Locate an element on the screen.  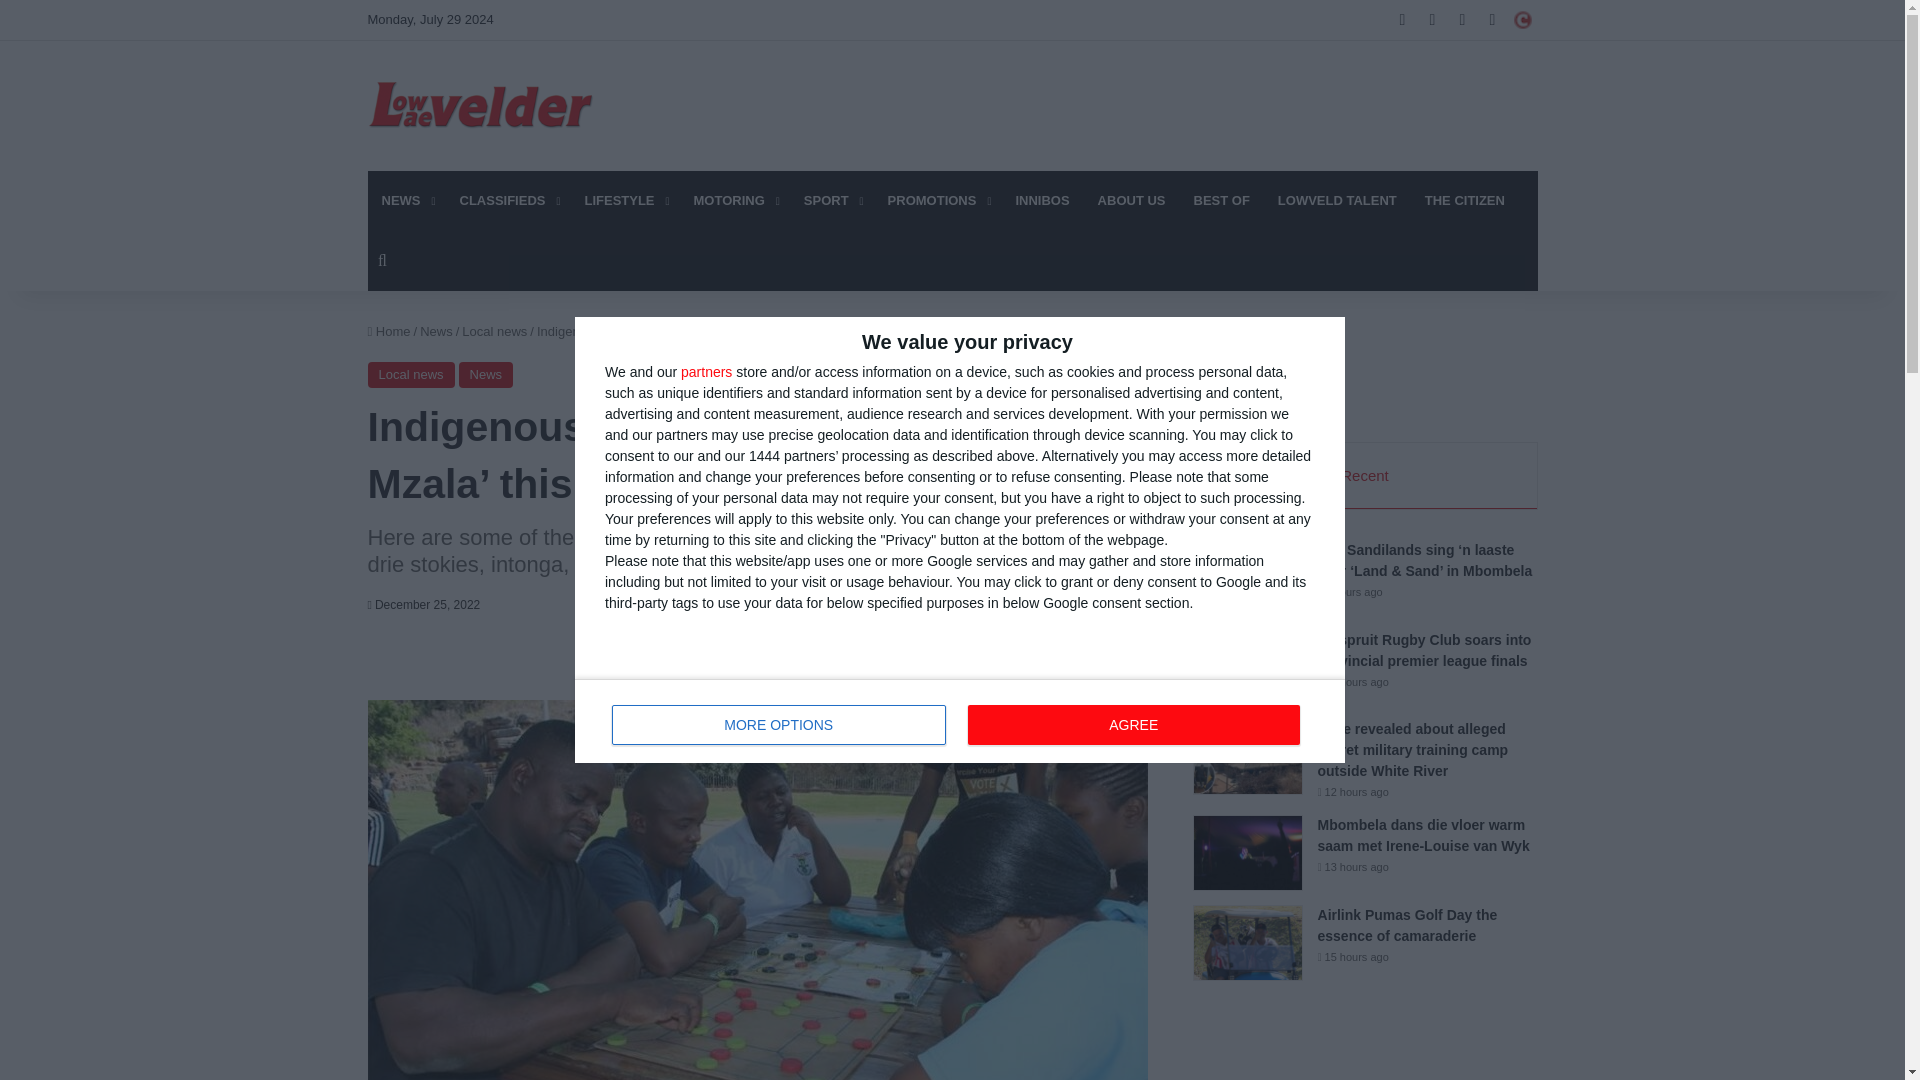
NEWS is located at coordinates (624, 200).